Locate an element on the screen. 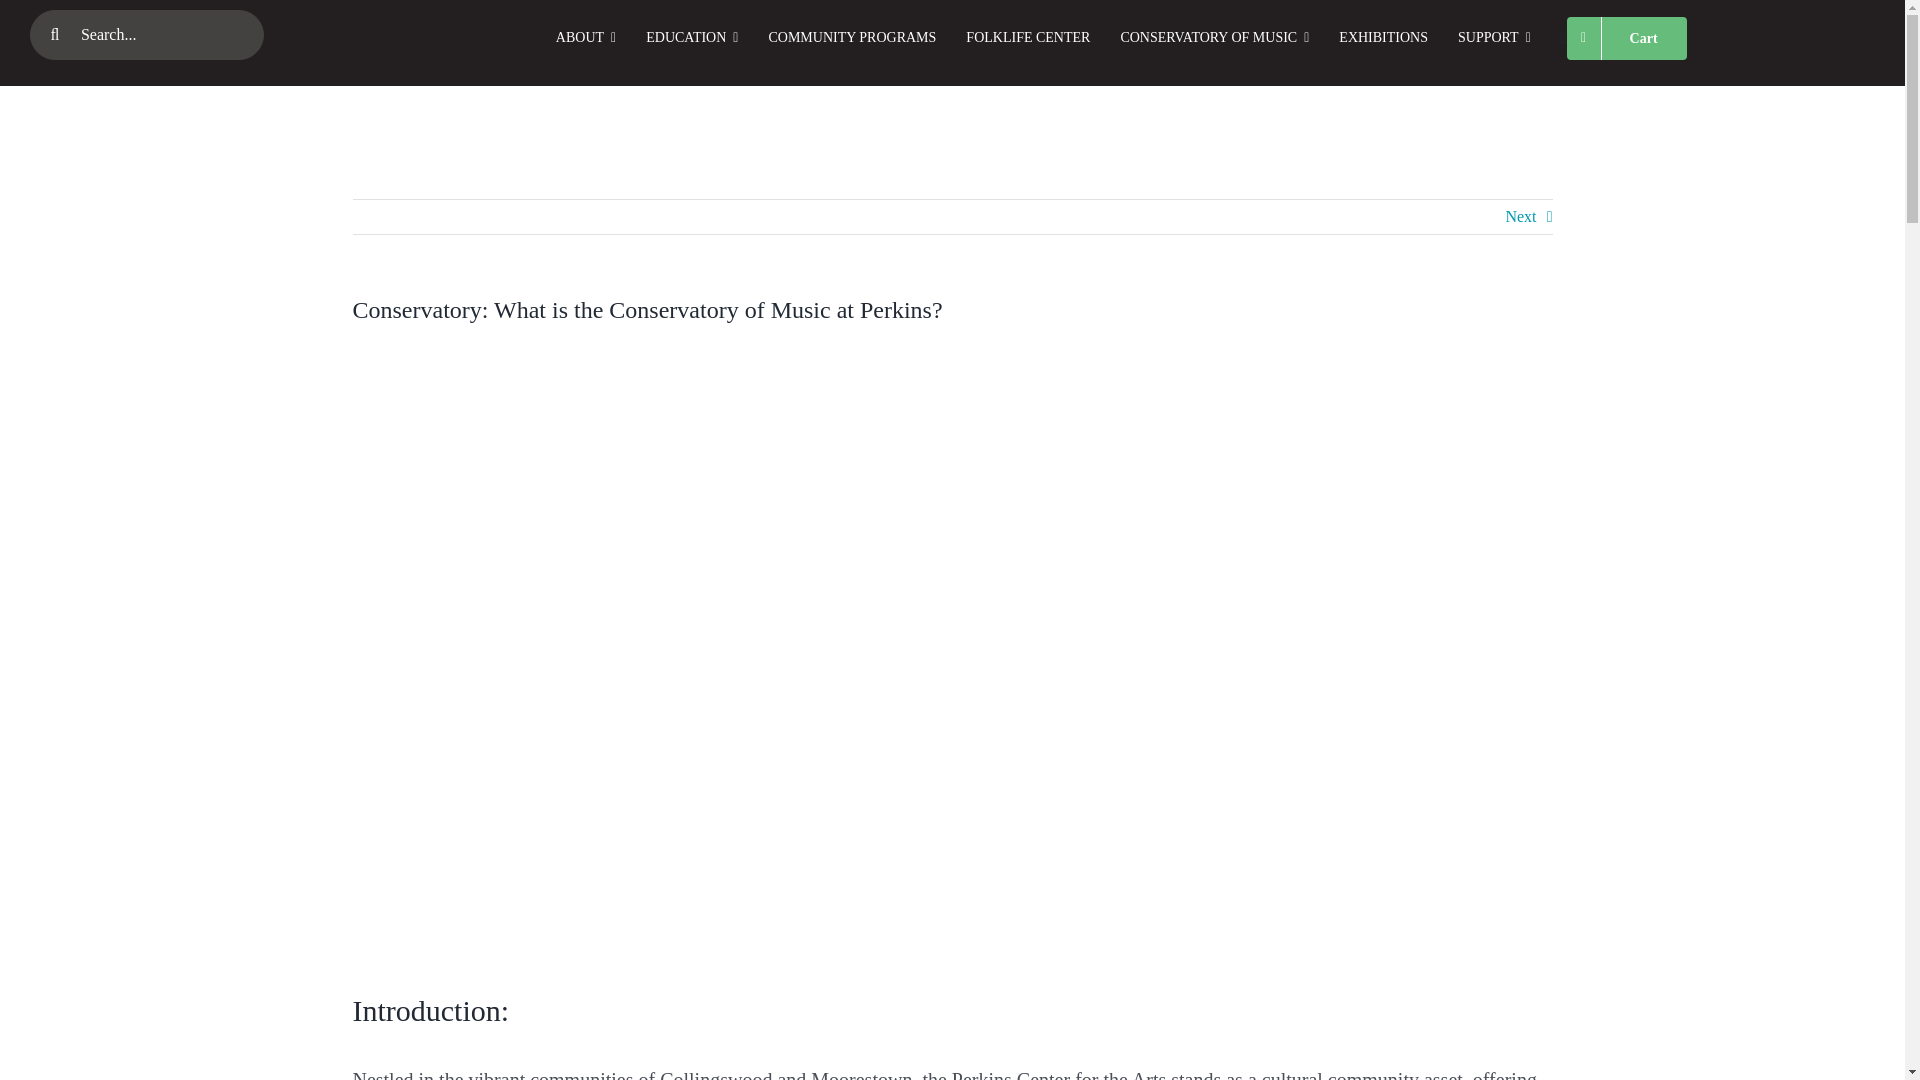  FOLKLIFE CENTER is located at coordinates (1013, 37).